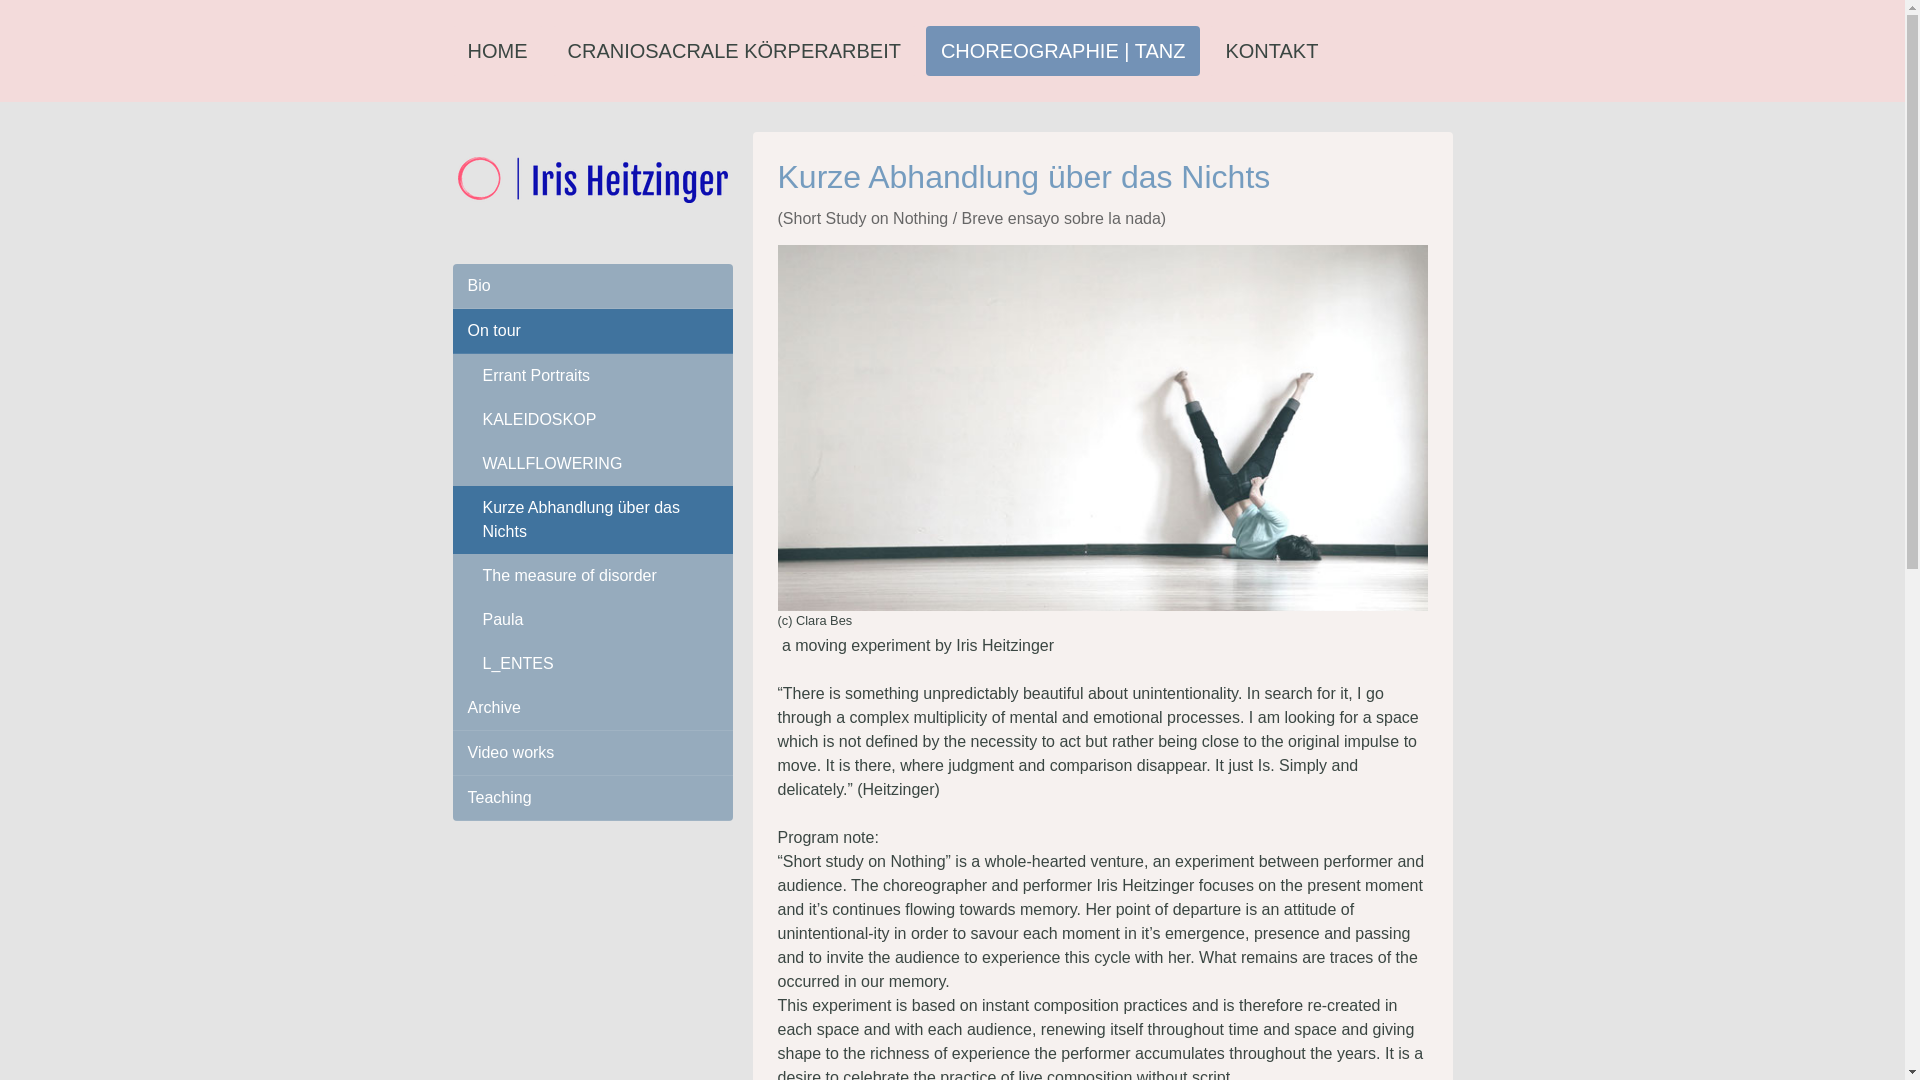  Describe the element at coordinates (591, 576) in the screenshot. I see `The measure of disorder` at that location.